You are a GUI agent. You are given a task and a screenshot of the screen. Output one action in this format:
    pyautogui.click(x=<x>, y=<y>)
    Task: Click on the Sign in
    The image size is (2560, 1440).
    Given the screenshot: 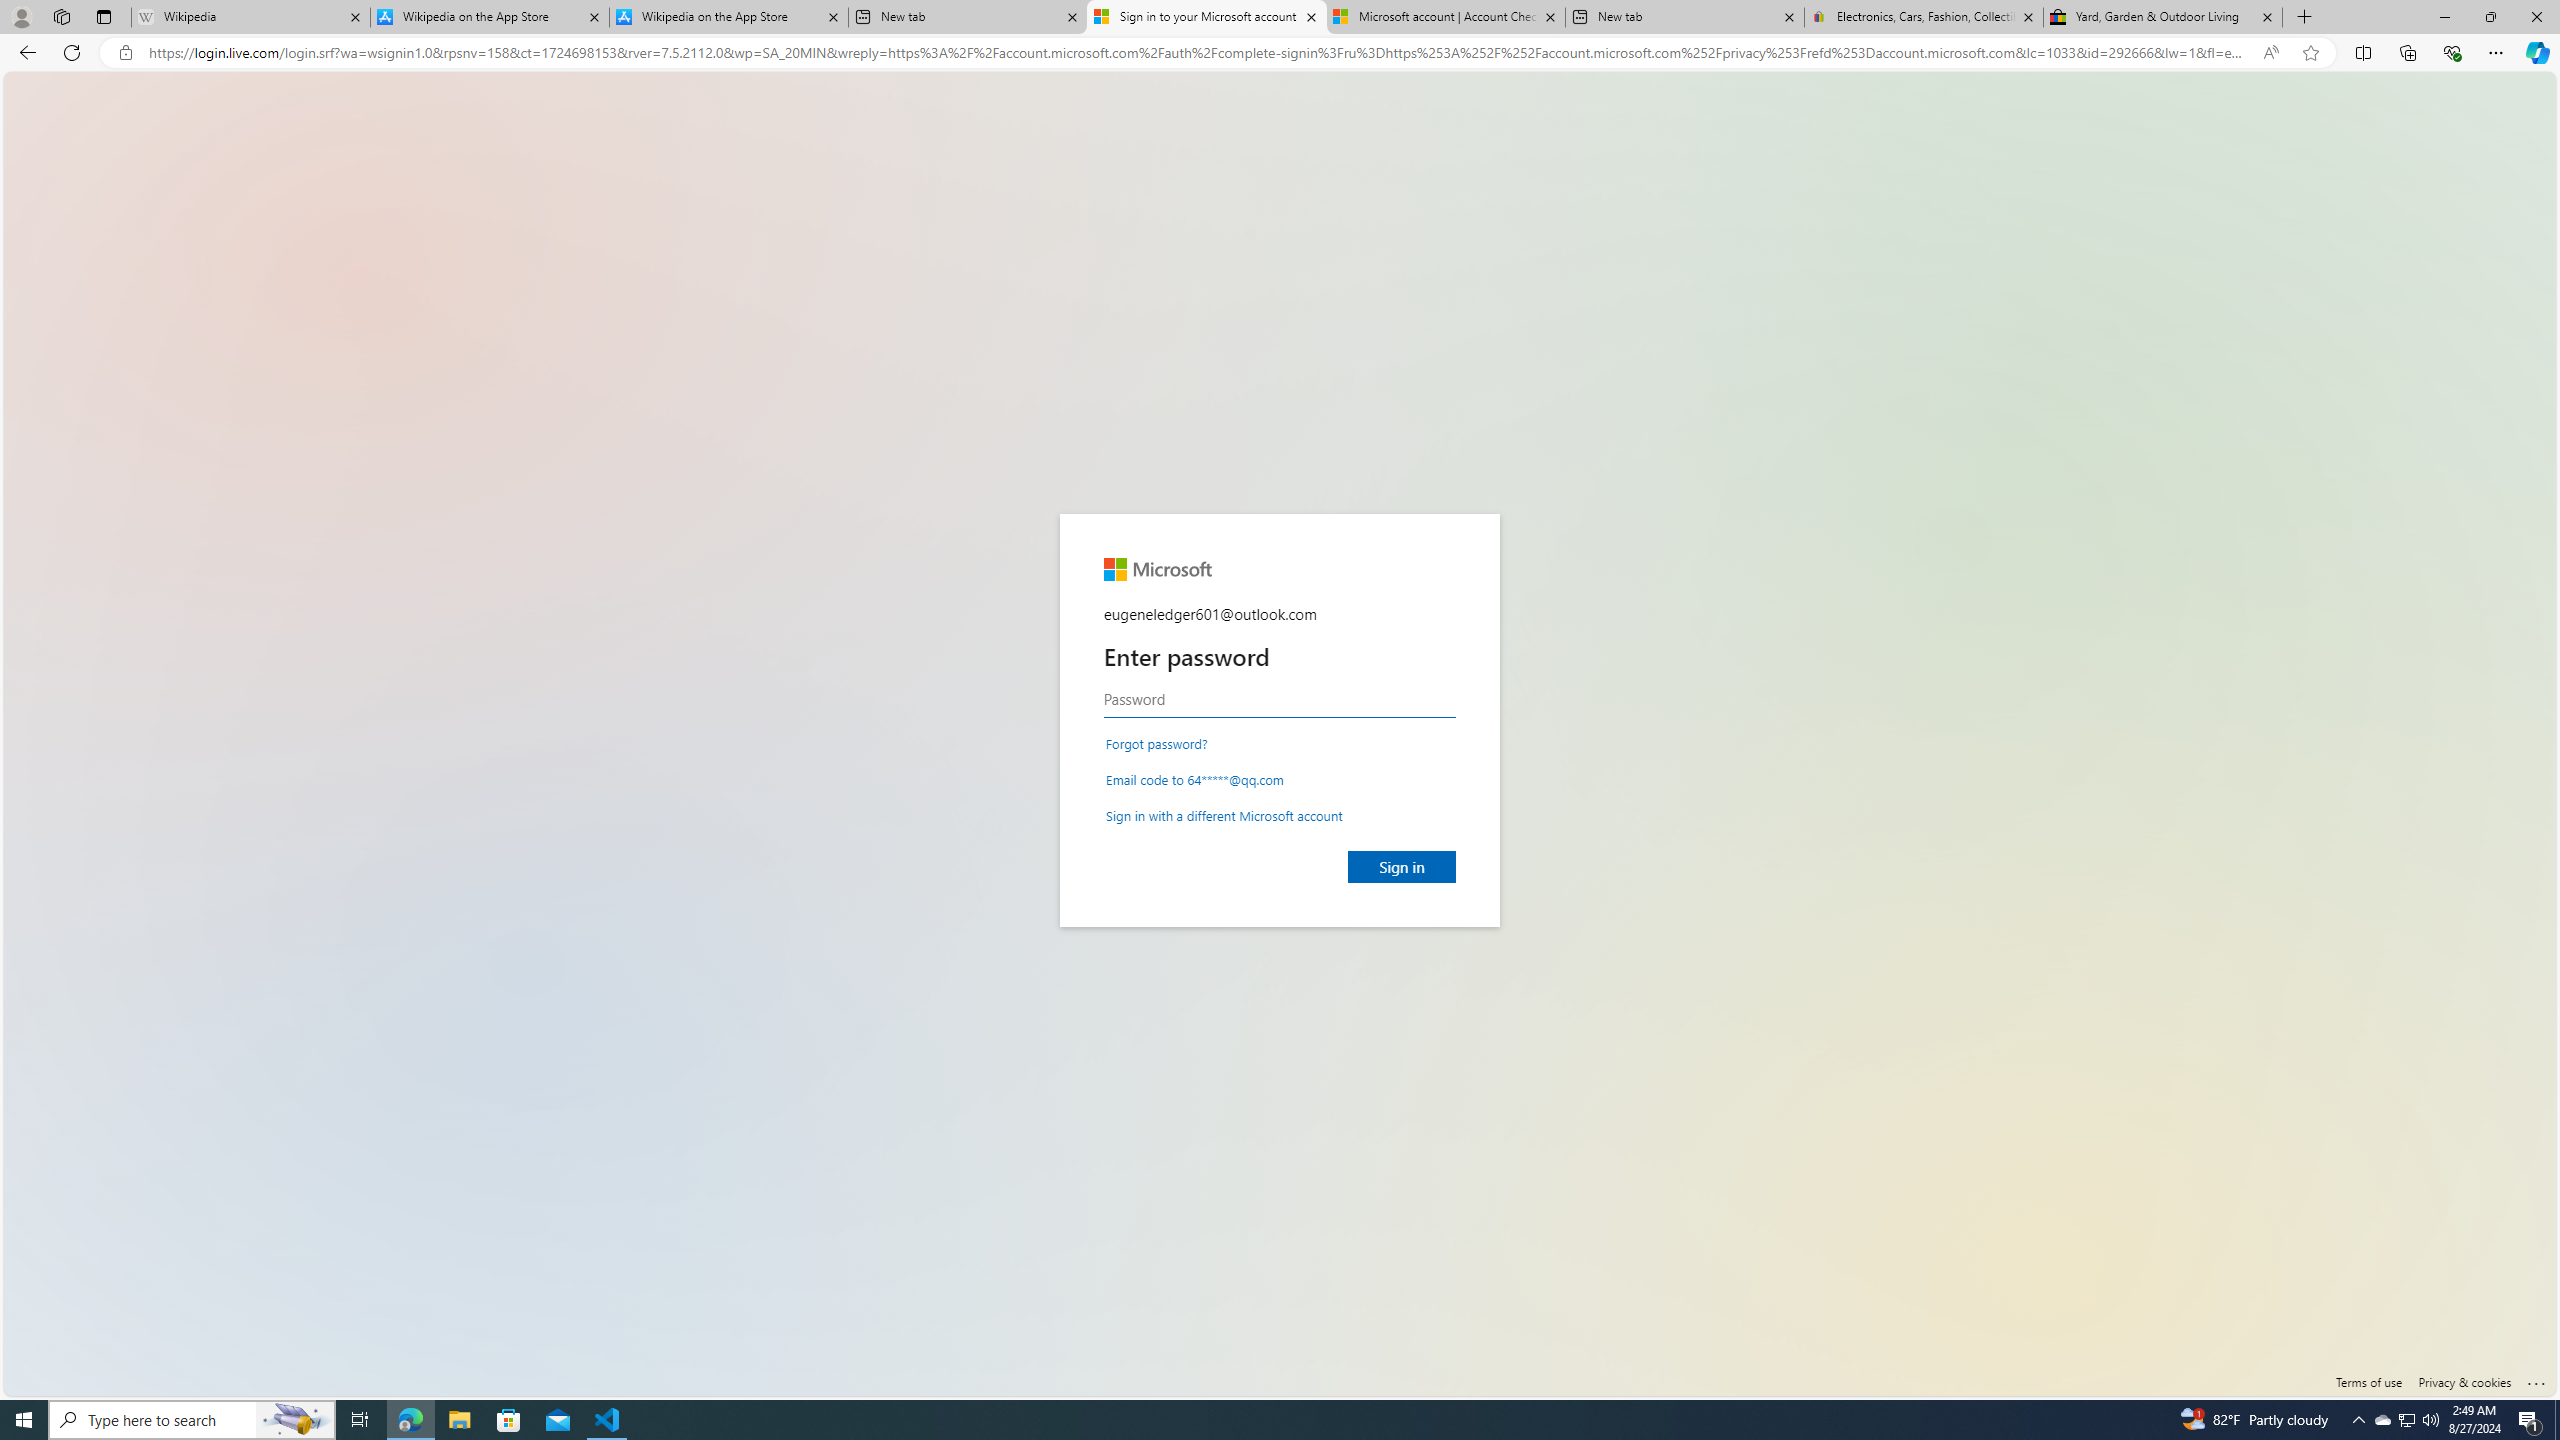 What is the action you would take?
    pyautogui.click(x=1402, y=866)
    